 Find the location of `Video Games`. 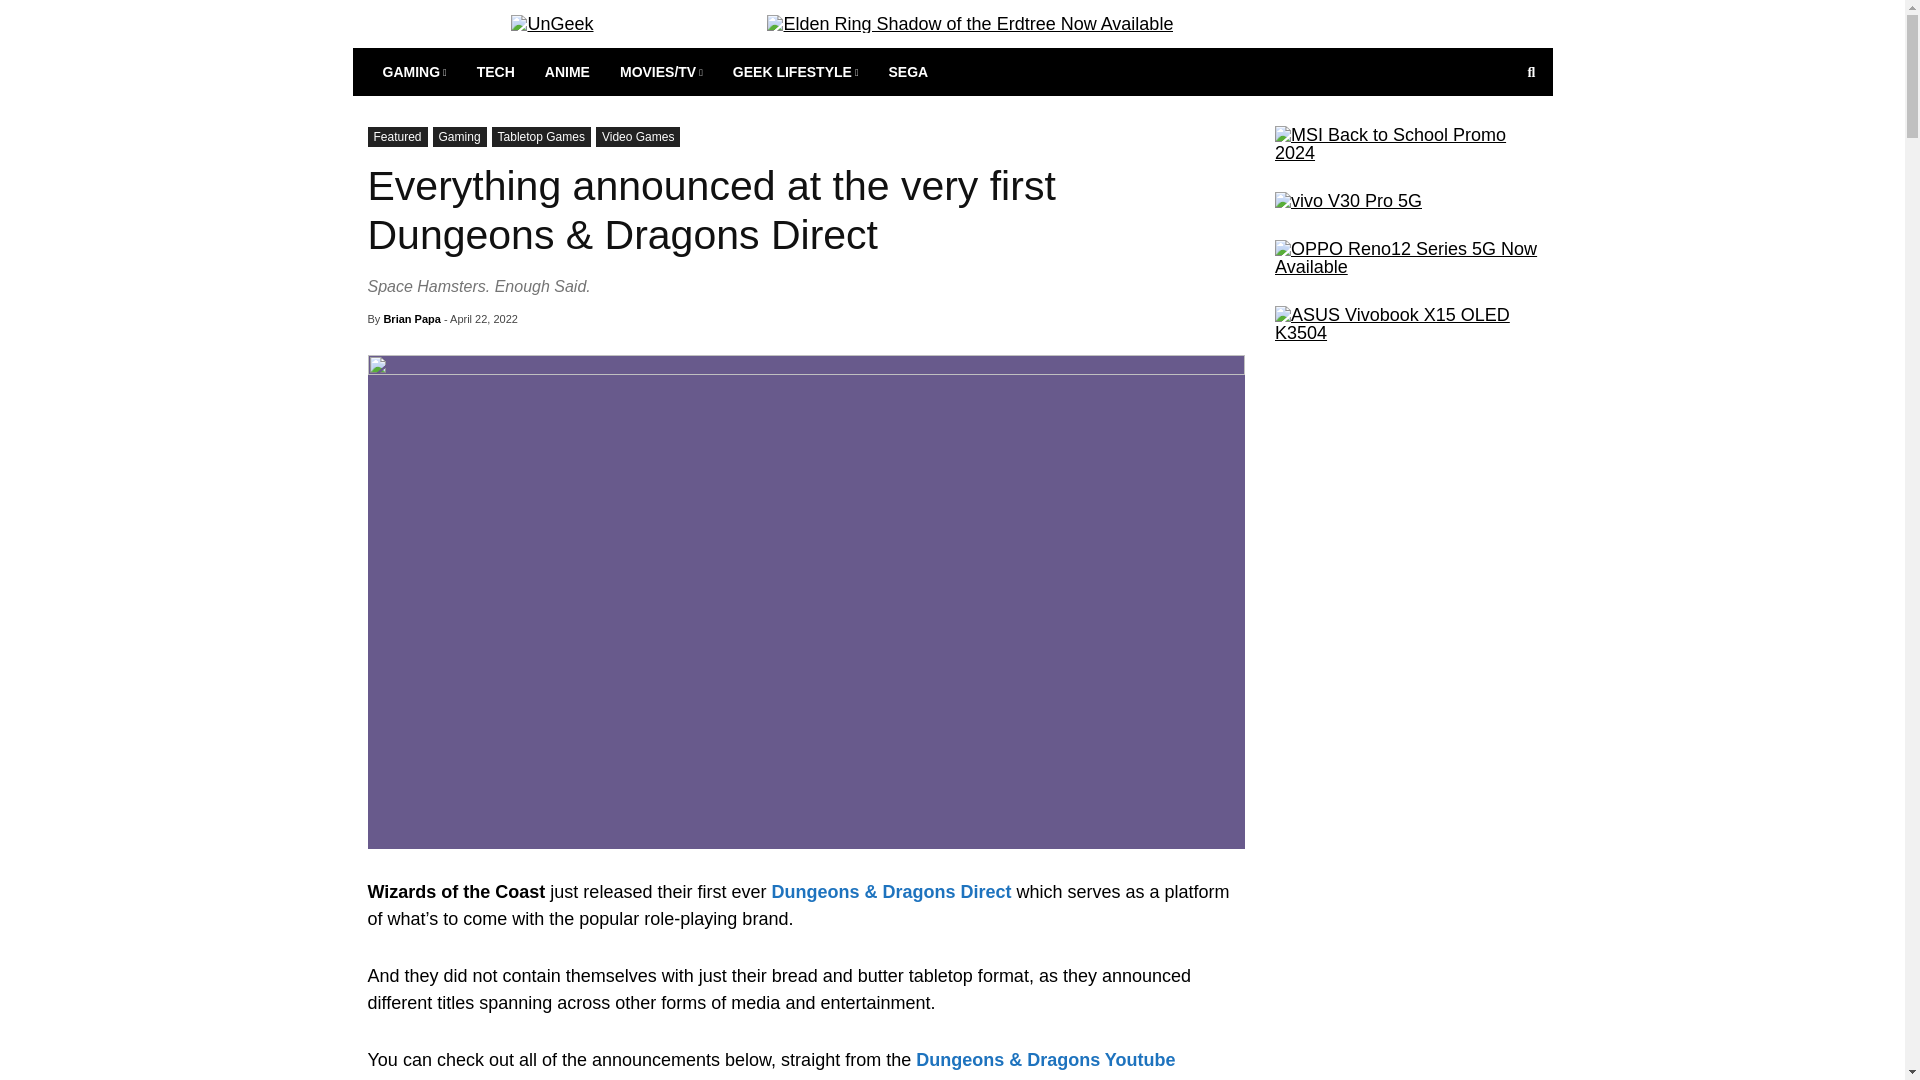

Video Games is located at coordinates (638, 136).